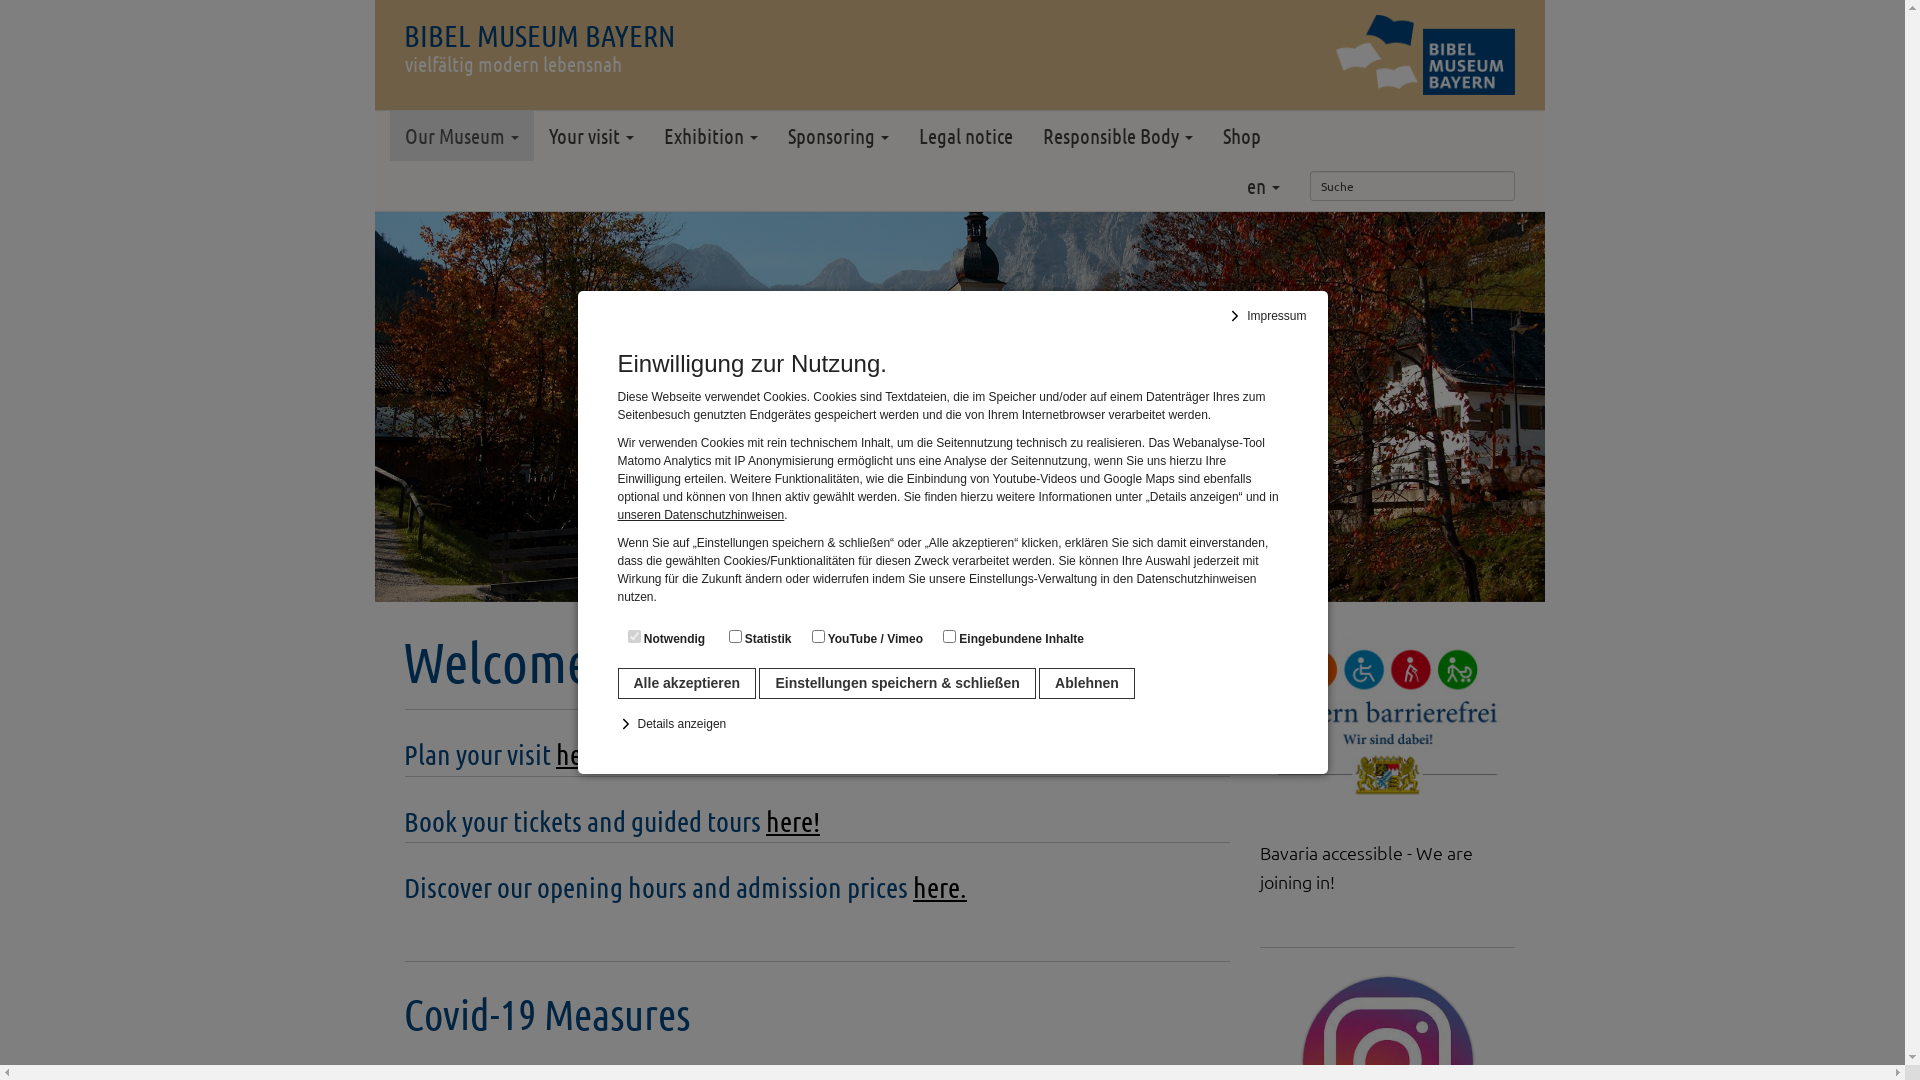 Image resolution: width=1920 pixels, height=1080 pixels. I want to click on Alle akzeptieren, so click(688, 684).